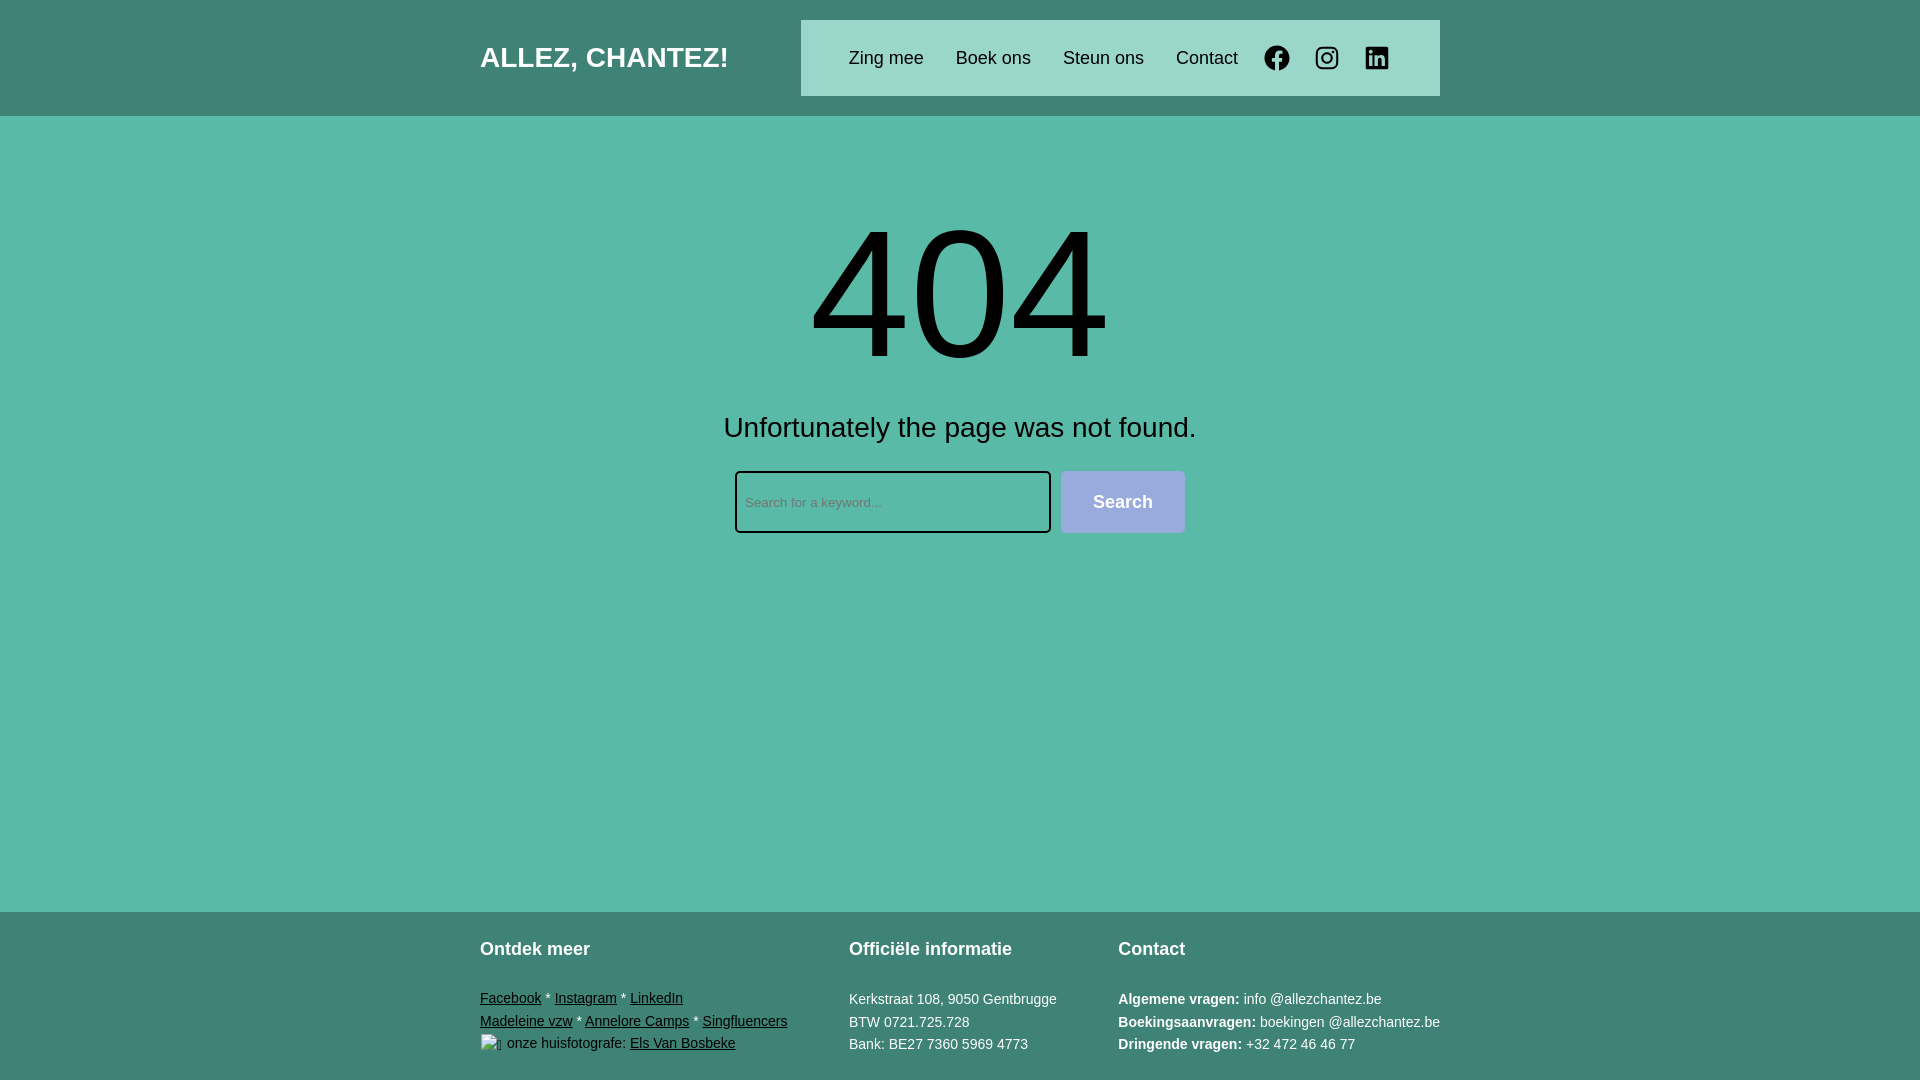 Image resolution: width=1920 pixels, height=1080 pixels. What do you see at coordinates (994, 58) in the screenshot?
I see `Boek ons` at bounding box center [994, 58].